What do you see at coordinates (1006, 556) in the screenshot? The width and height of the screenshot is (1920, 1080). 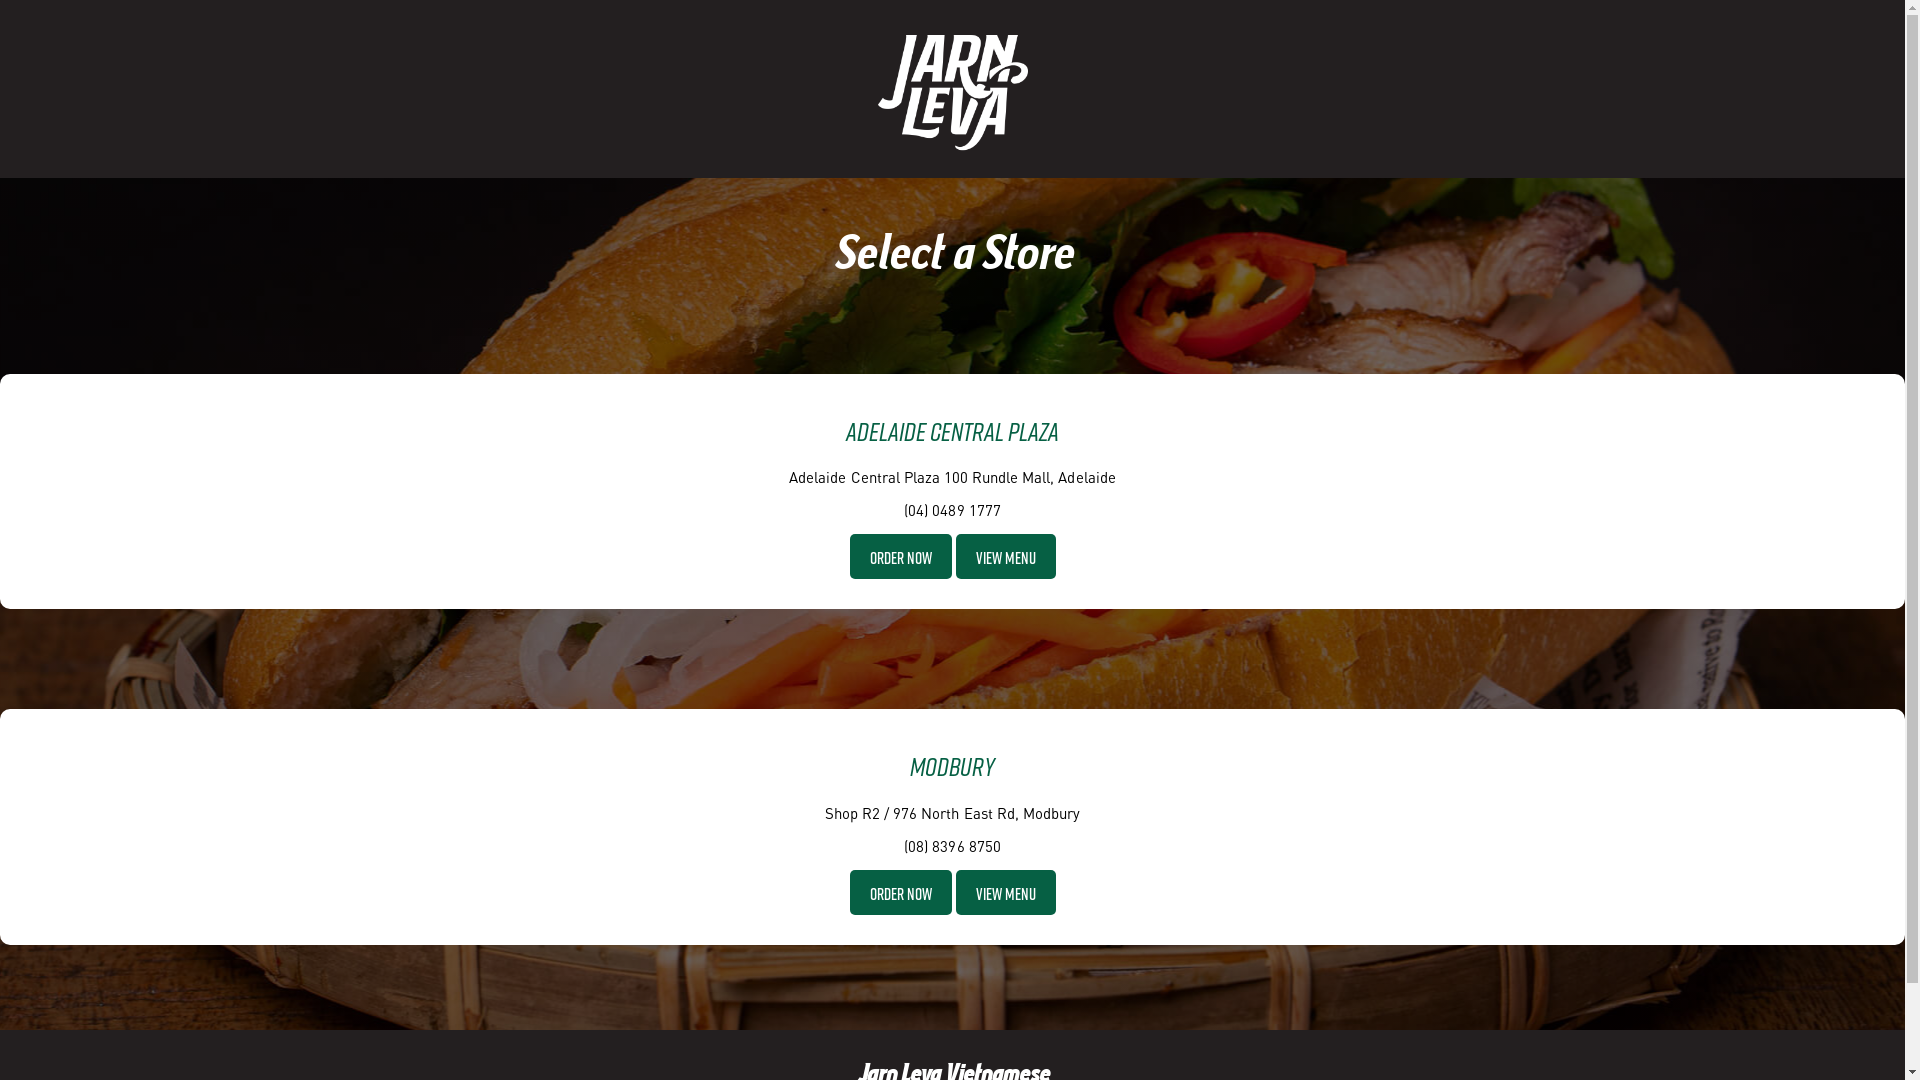 I see `VIEW MENU` at bounding box center [1006, 556].